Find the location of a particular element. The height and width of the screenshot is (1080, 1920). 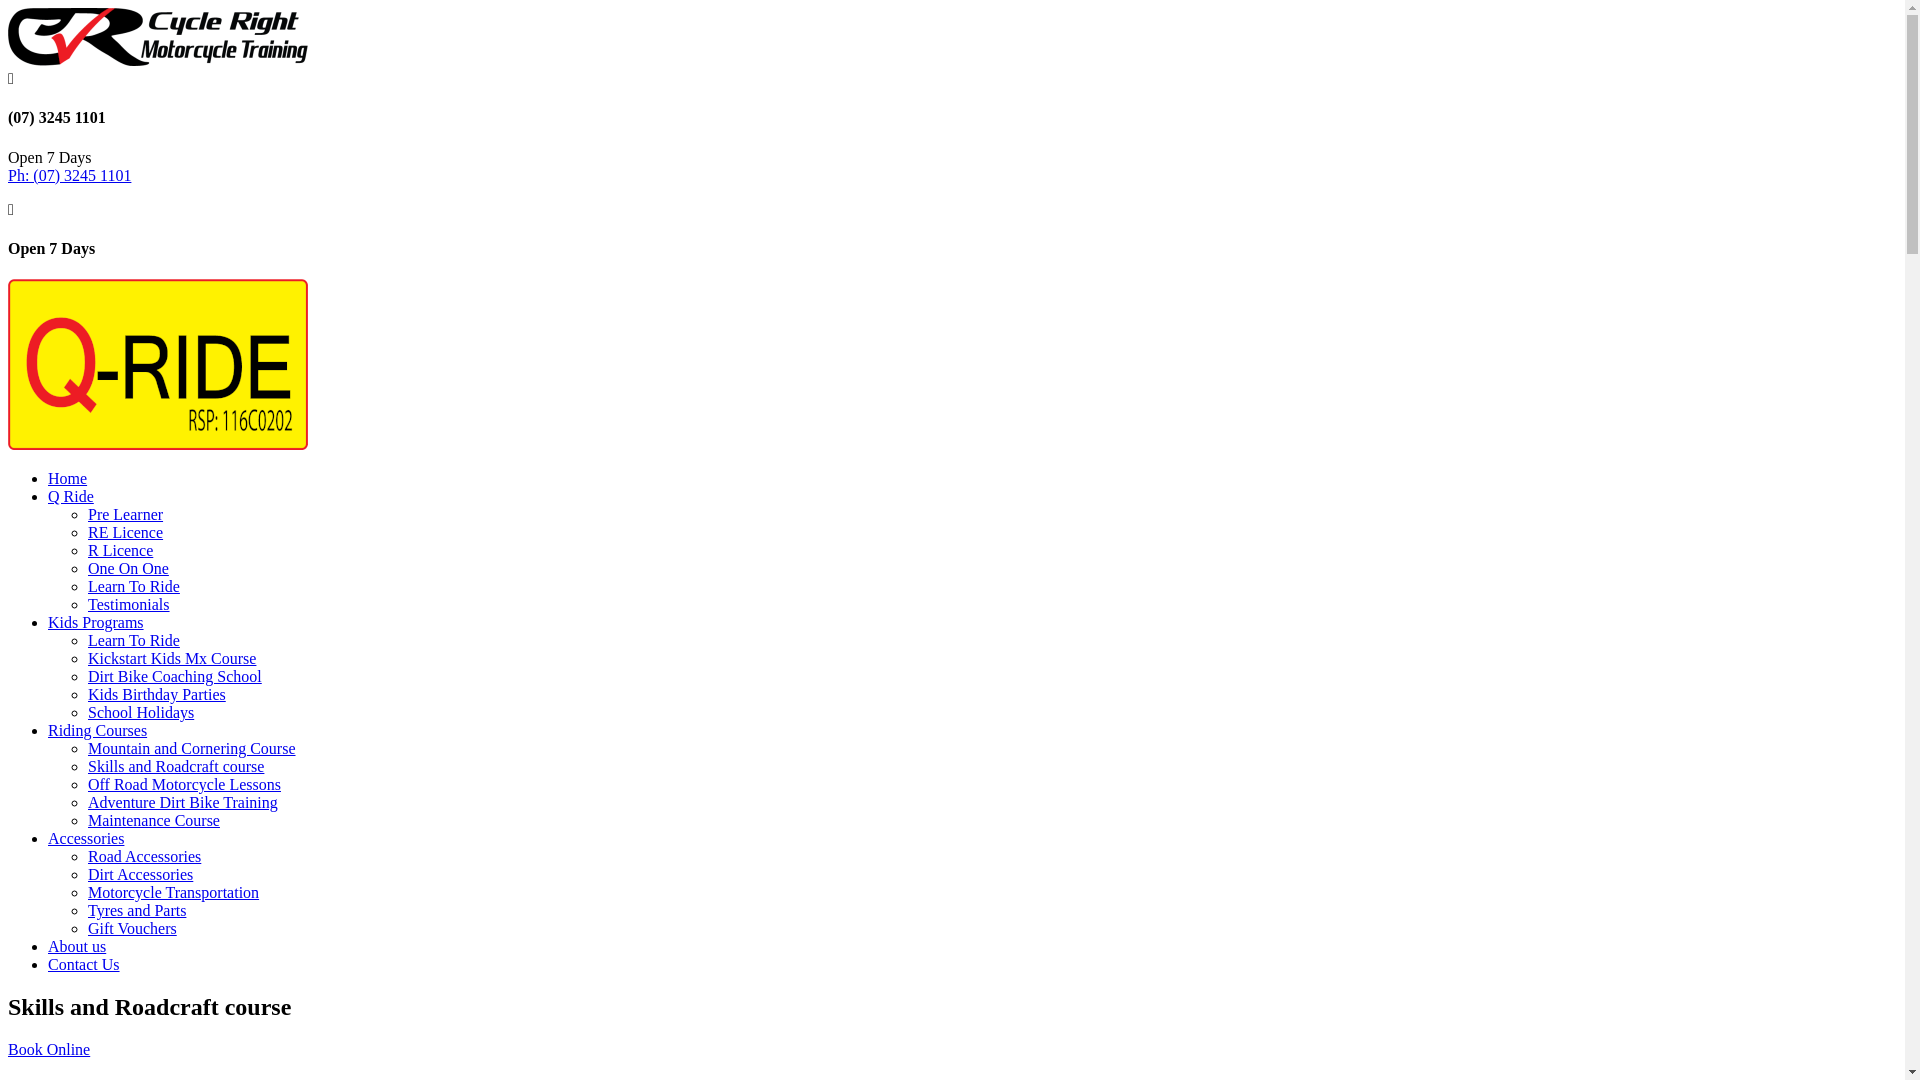

Maintenance Course is located at coordinates (154, 820).